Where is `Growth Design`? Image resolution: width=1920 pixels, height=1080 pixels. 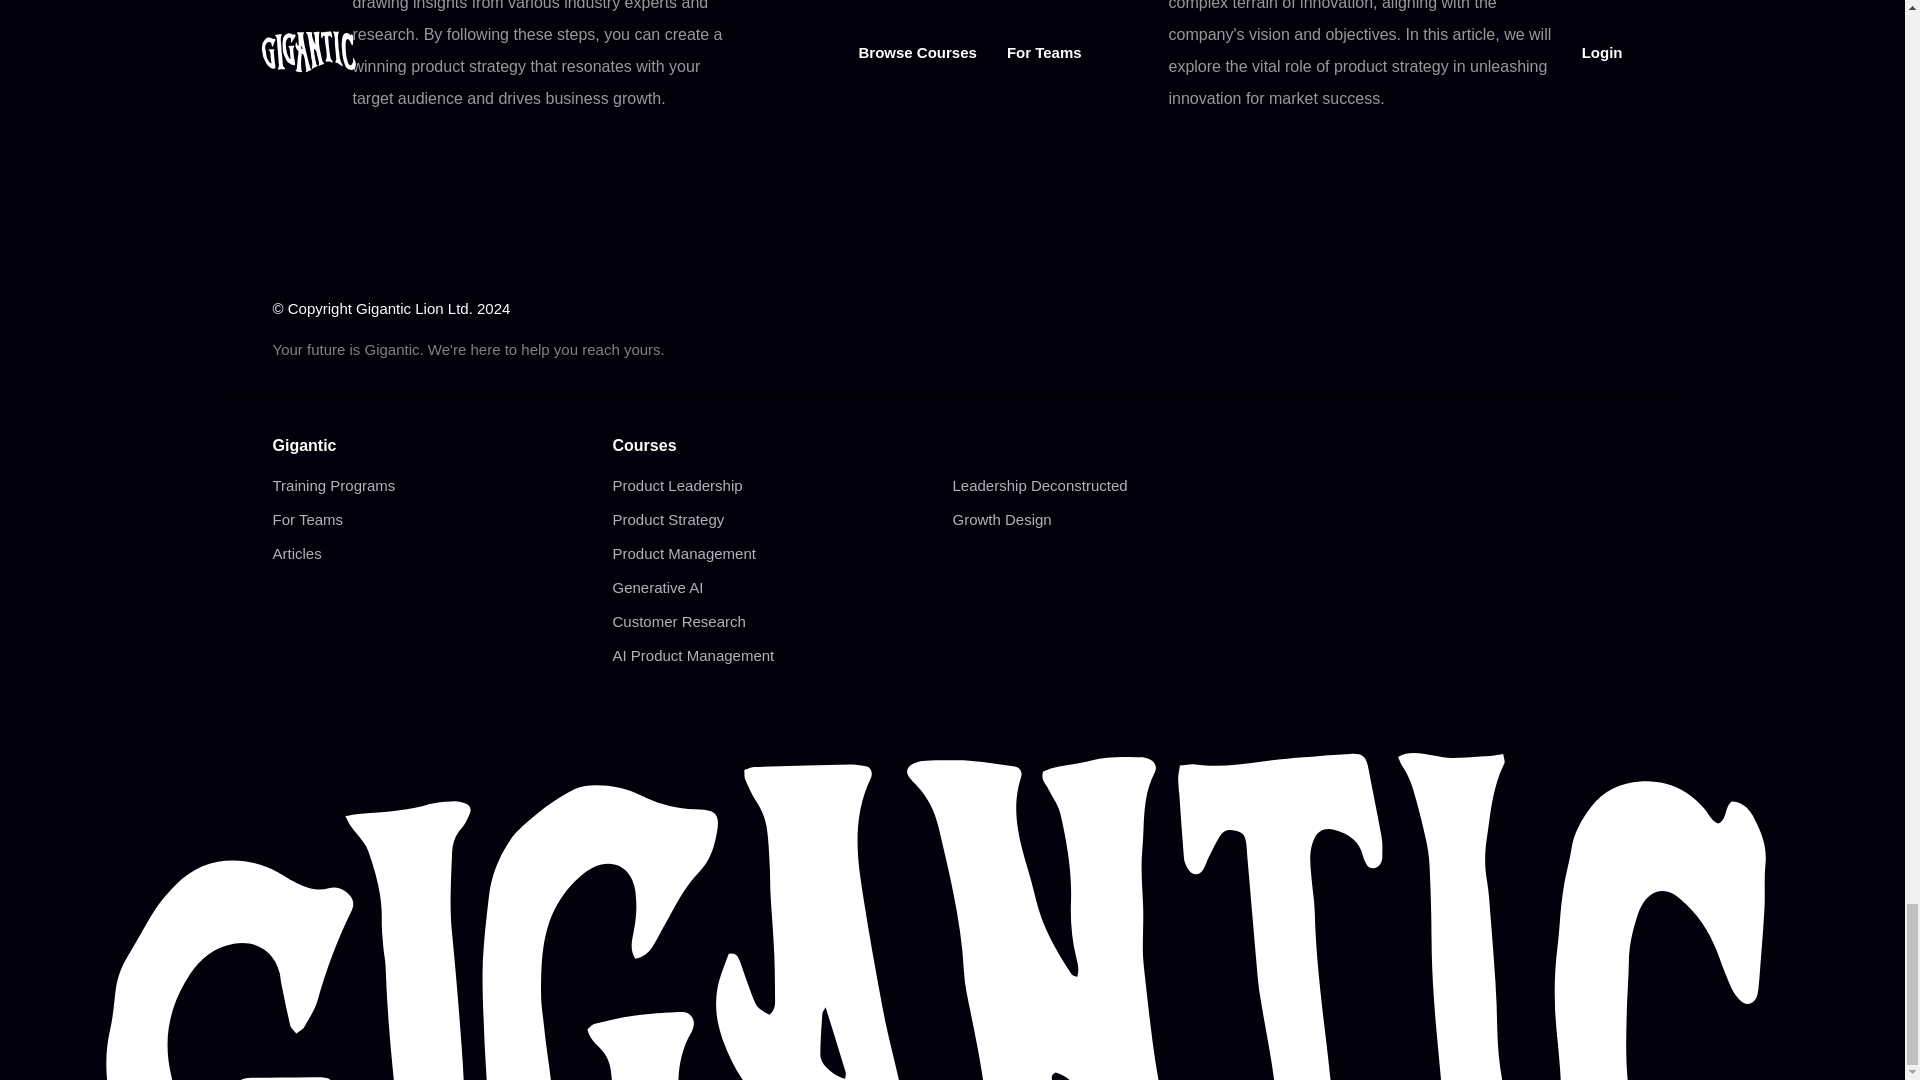 Growth Design is located at coordinates (1001, 519).